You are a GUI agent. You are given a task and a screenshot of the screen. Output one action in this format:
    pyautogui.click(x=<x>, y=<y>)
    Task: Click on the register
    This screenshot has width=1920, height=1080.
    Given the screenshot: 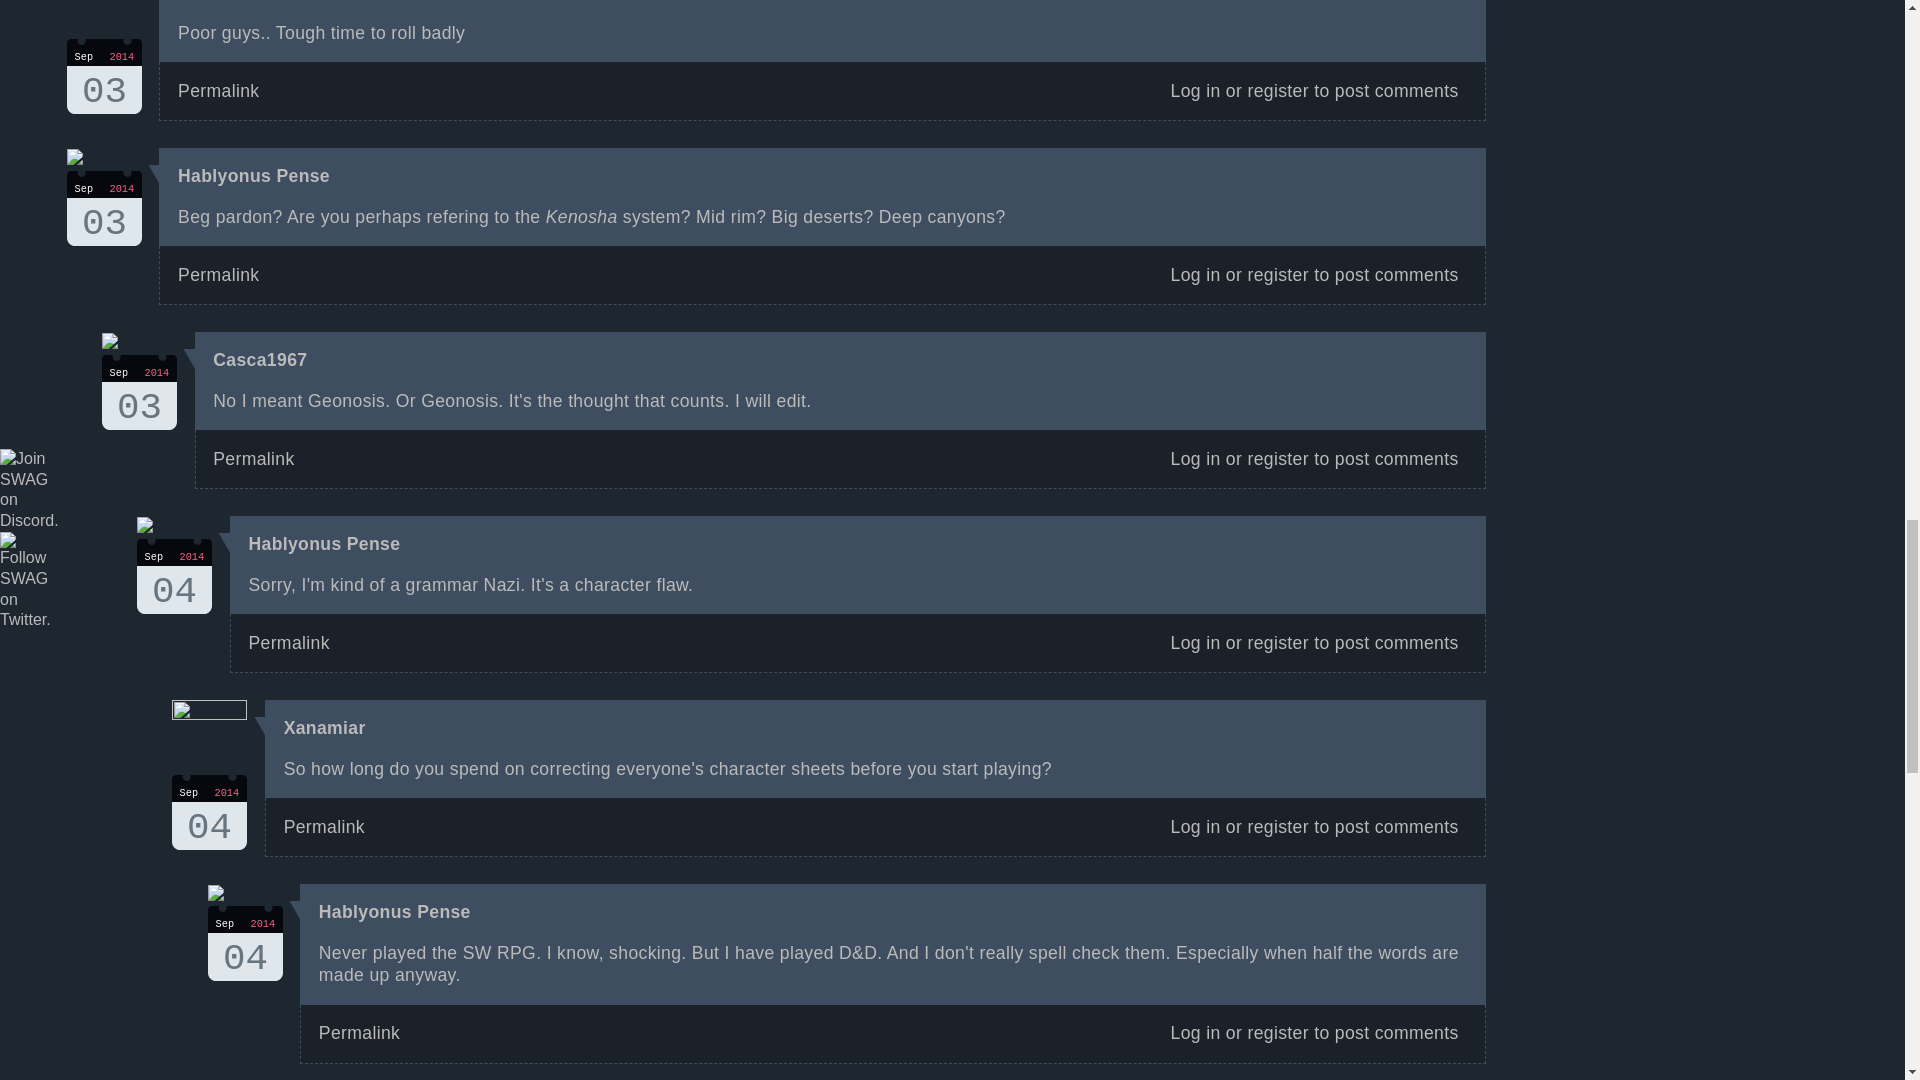 What is the action you would take?
    pyautogui.click(x=1276, y=458)
    